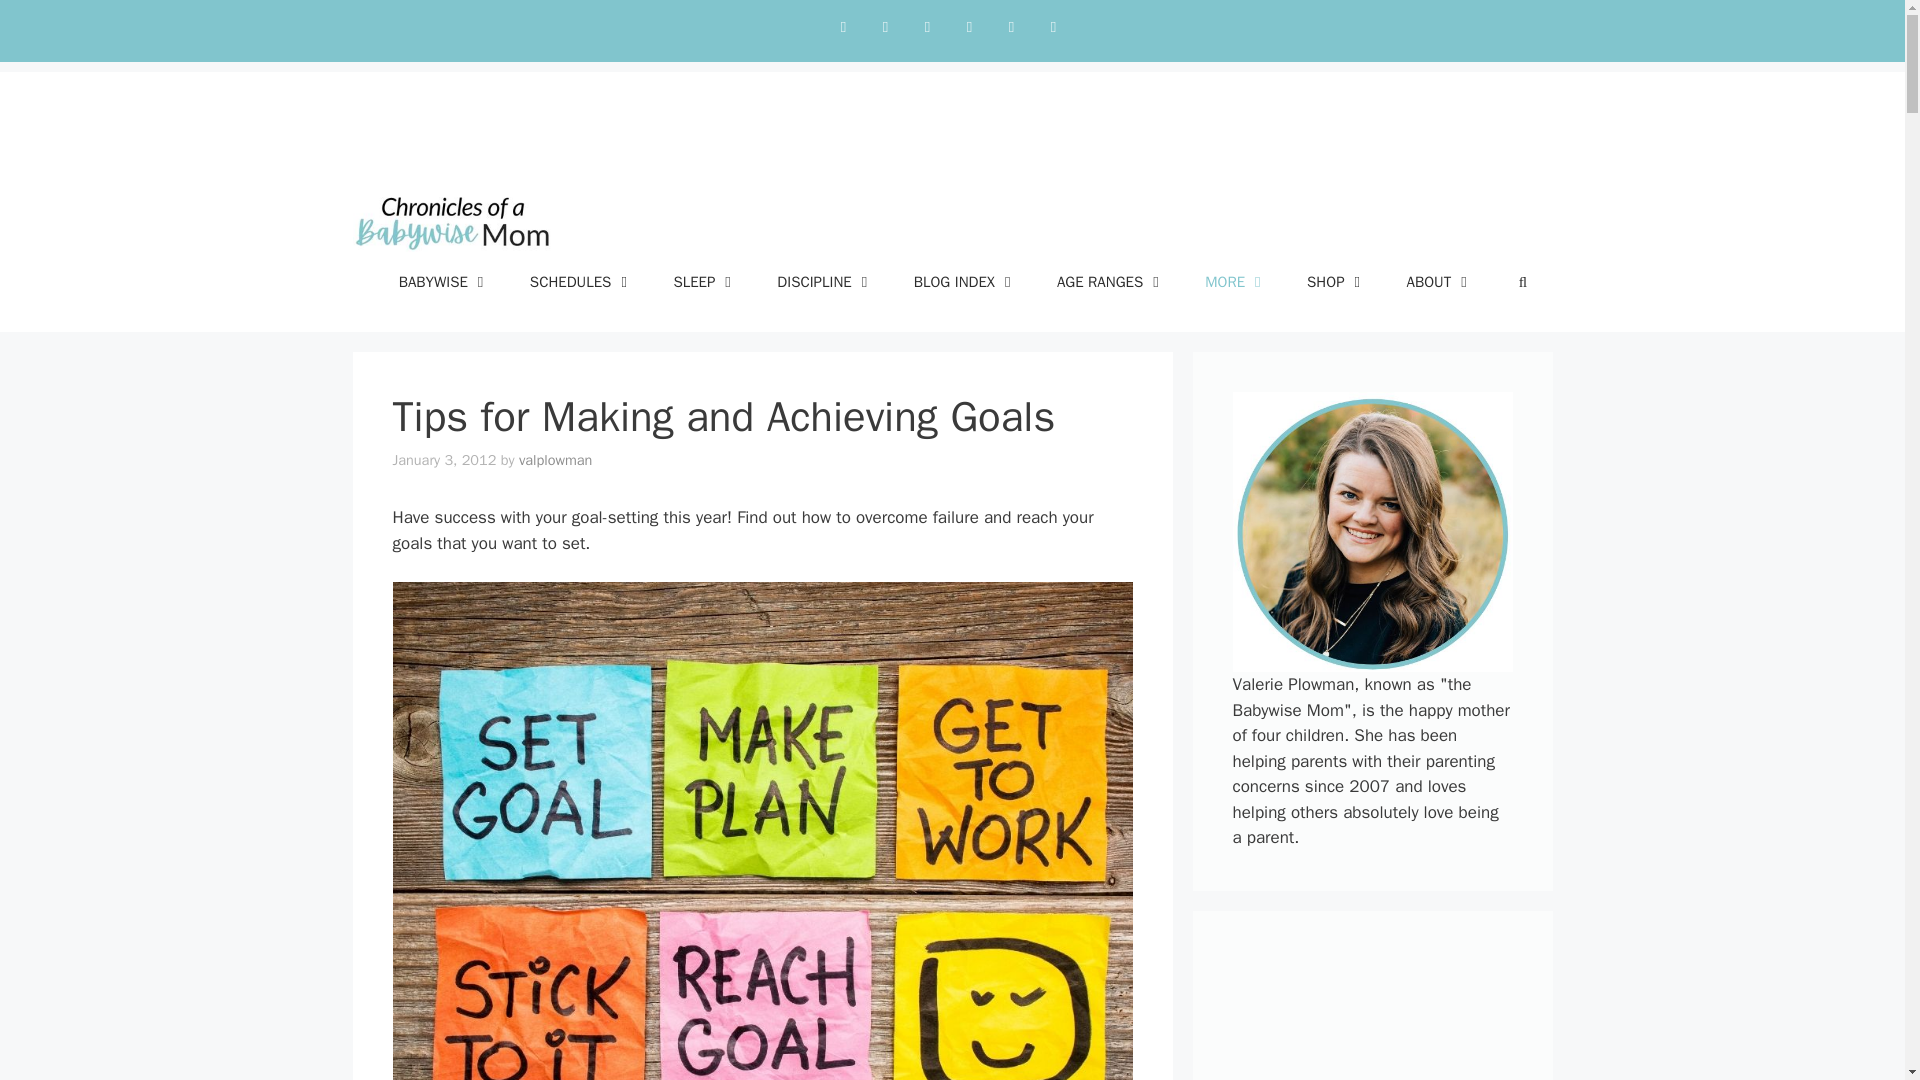 Image resolution: width=1920 pixels, height=1080 pixels. Describe the element at coordinates (927, 26) in the screenshot. I see `Facebook` at that location.